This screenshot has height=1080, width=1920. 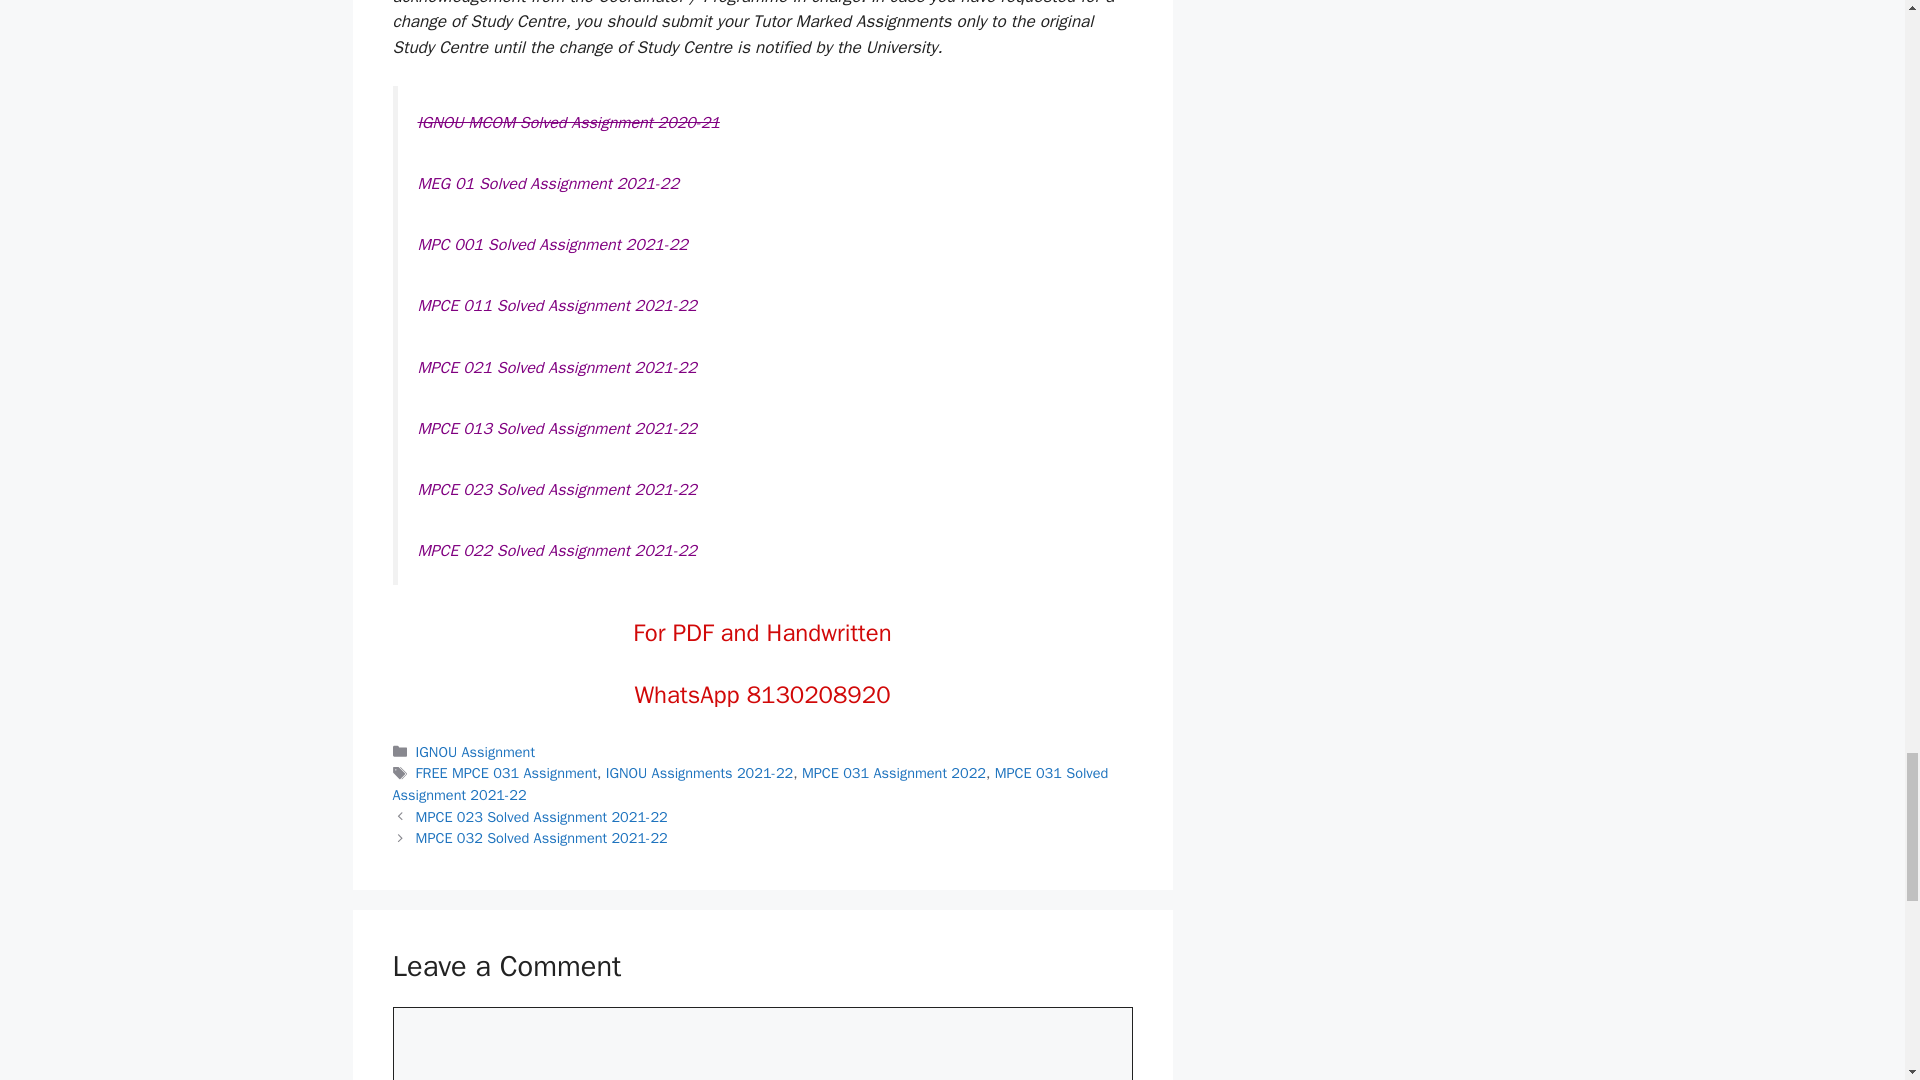 I want to click on FREE MPCE 031 Assignment, so click(x=506, y=772).